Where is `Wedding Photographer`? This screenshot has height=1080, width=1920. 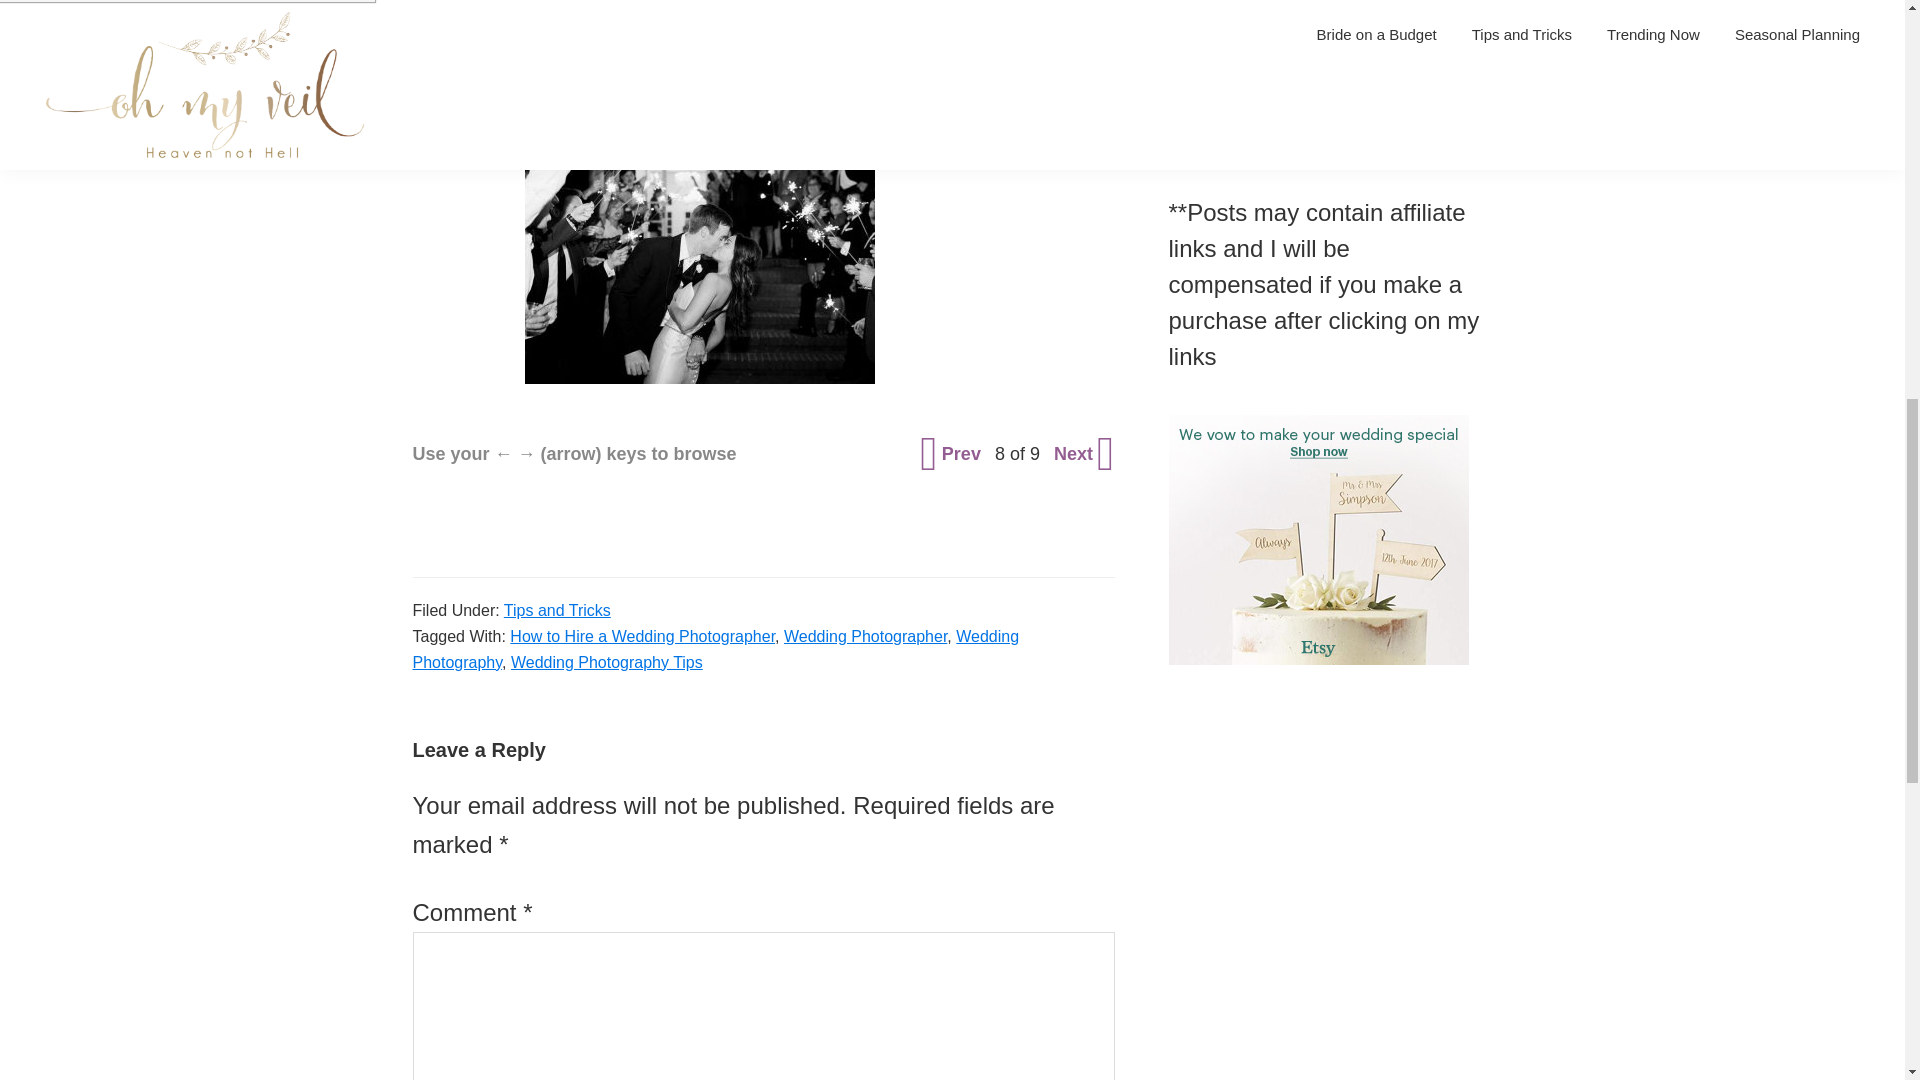 Wedding Photographer is located at coordinates (864, 636).